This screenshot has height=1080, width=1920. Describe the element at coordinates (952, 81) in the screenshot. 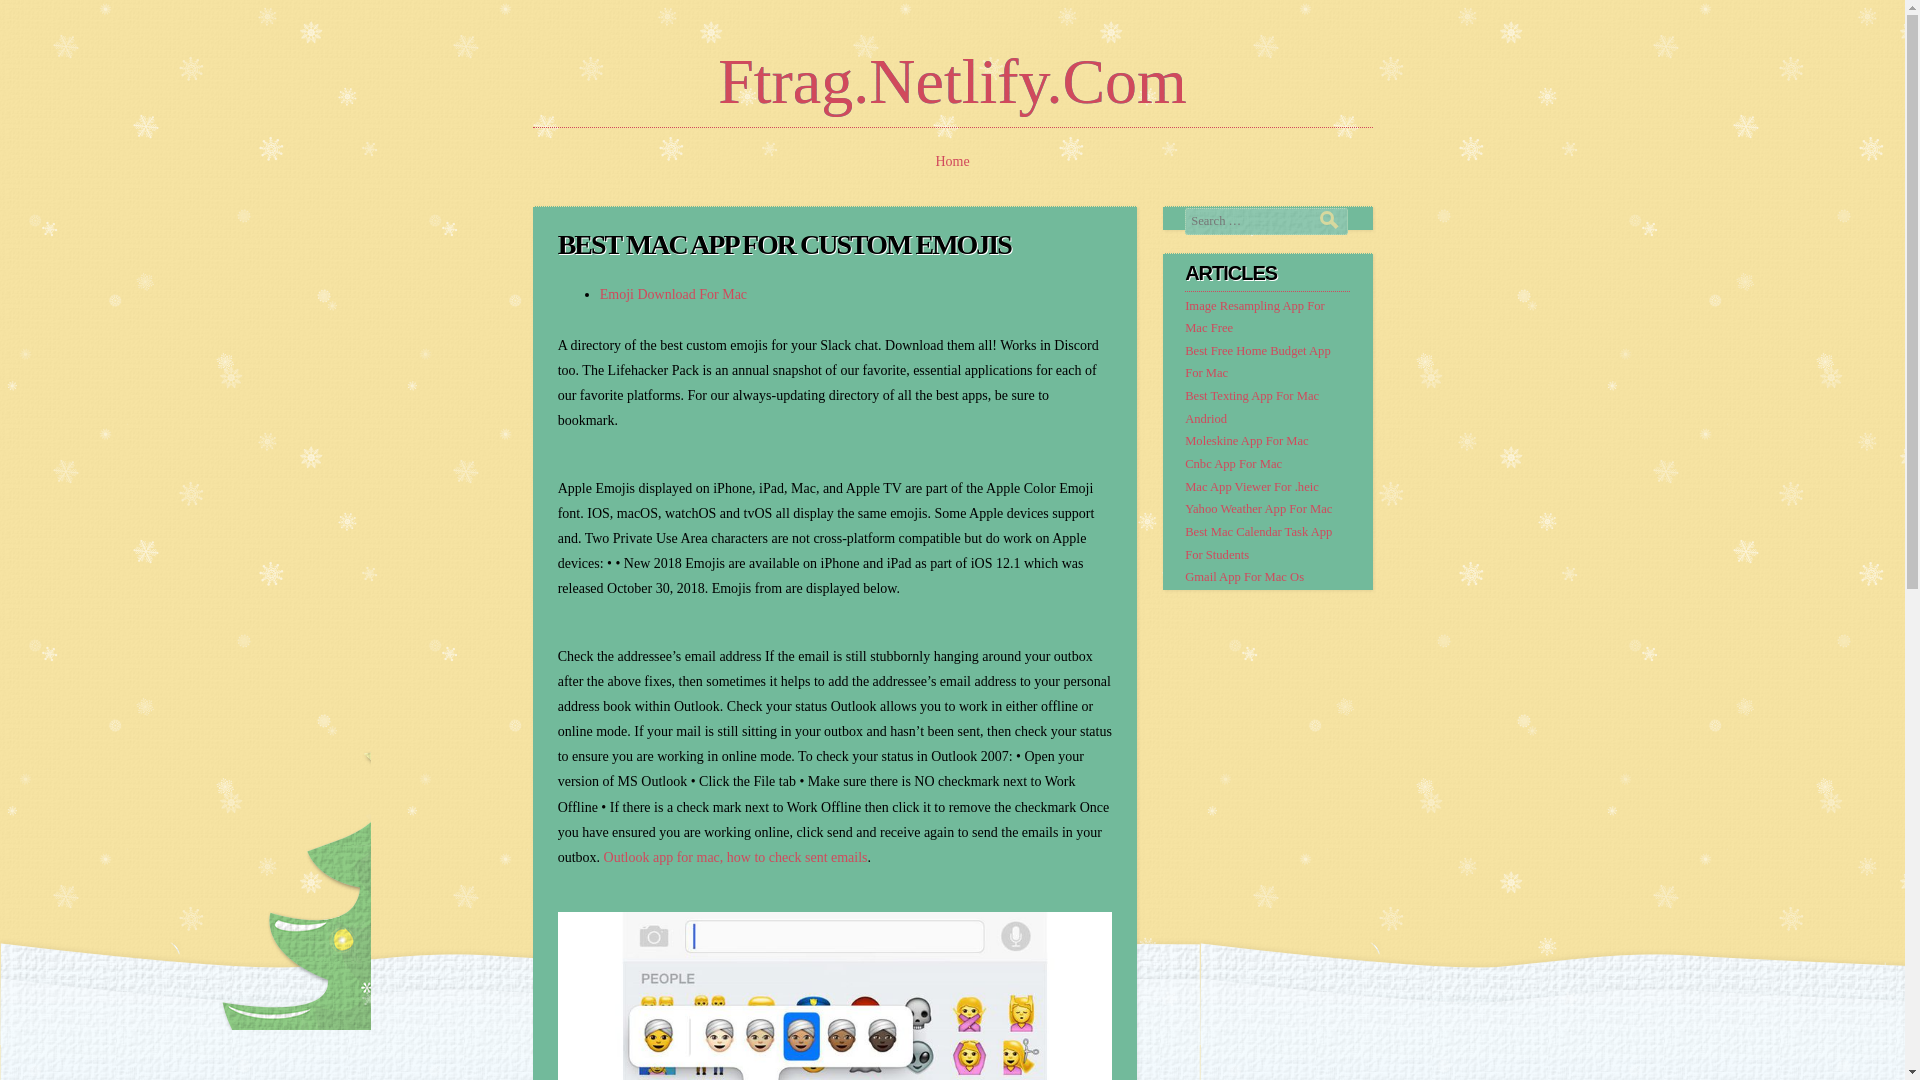

I see `Ftrag.Netlify.Com` at that location.